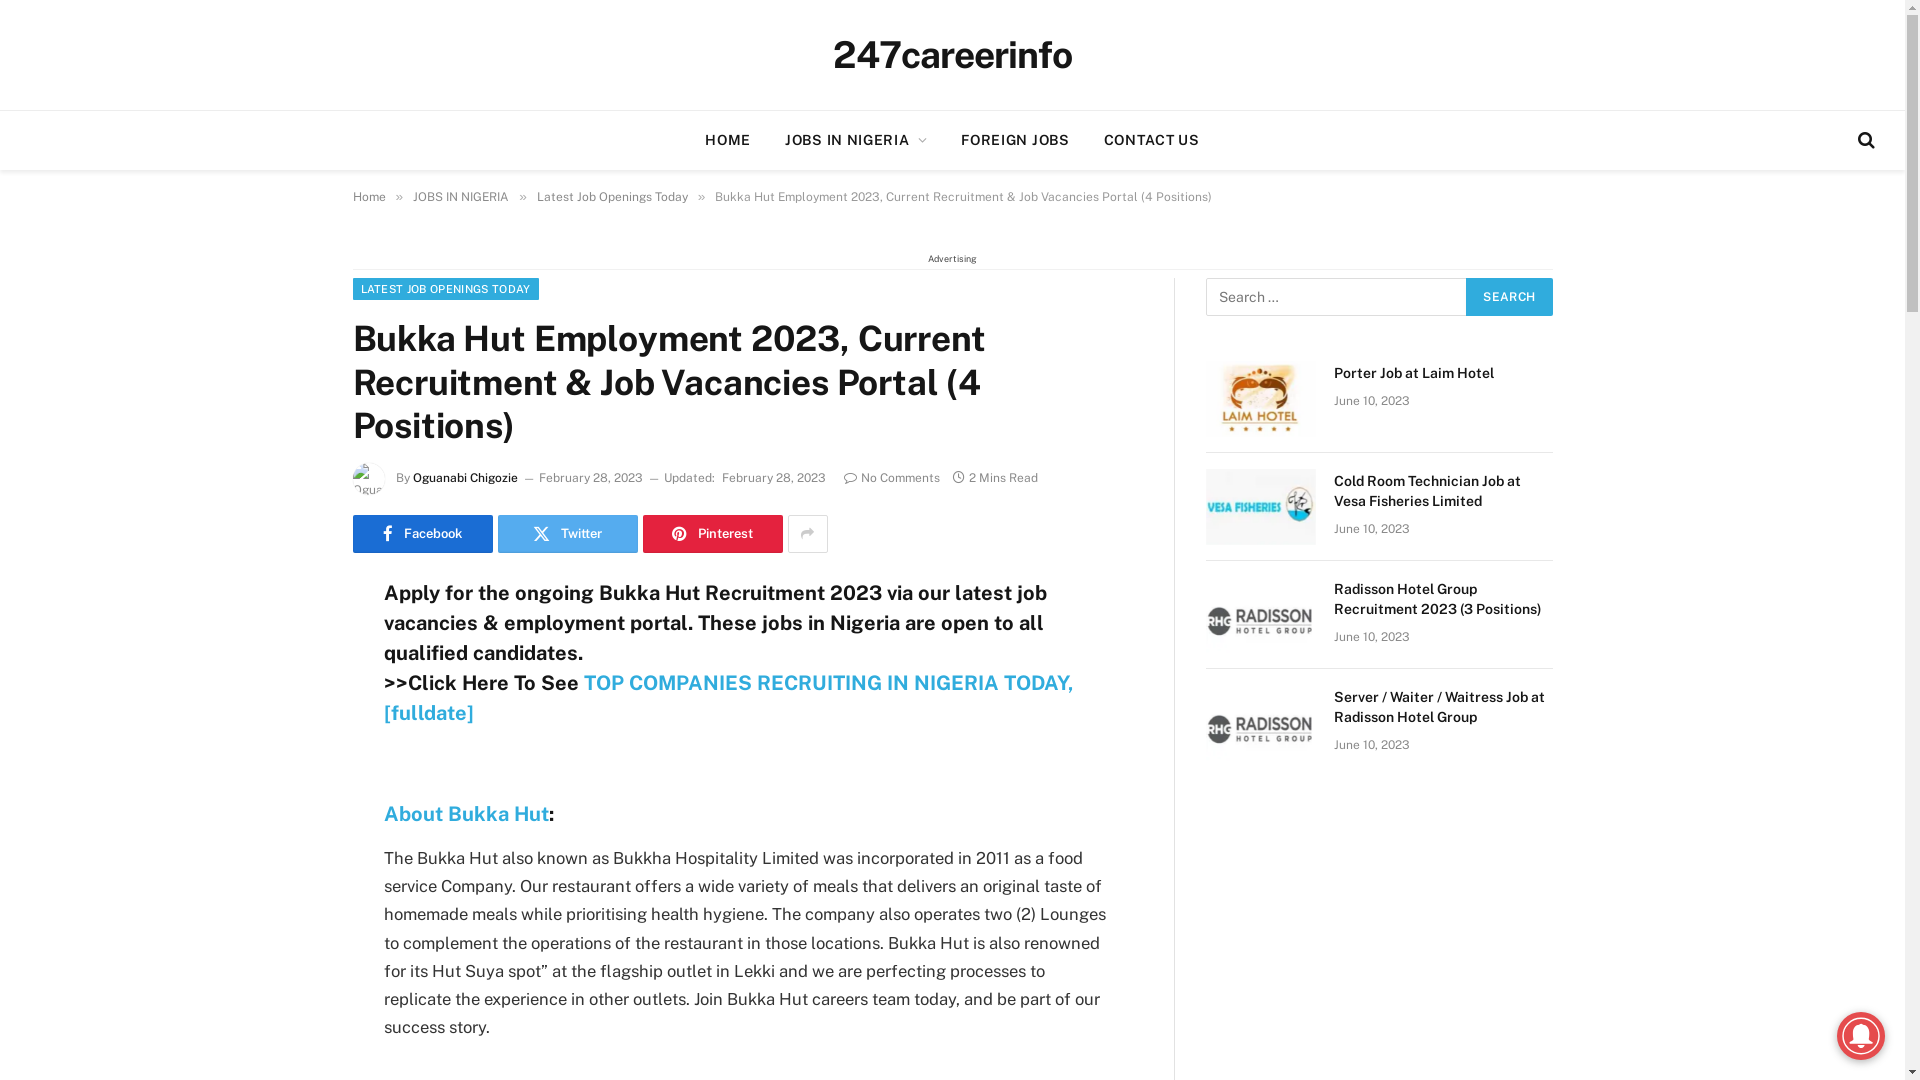 Image resolution: width=1920 pixels, height=1080 pixels. Describe the element at coordinates (1509, 297) in the screenshot. I see `Search` at that location.